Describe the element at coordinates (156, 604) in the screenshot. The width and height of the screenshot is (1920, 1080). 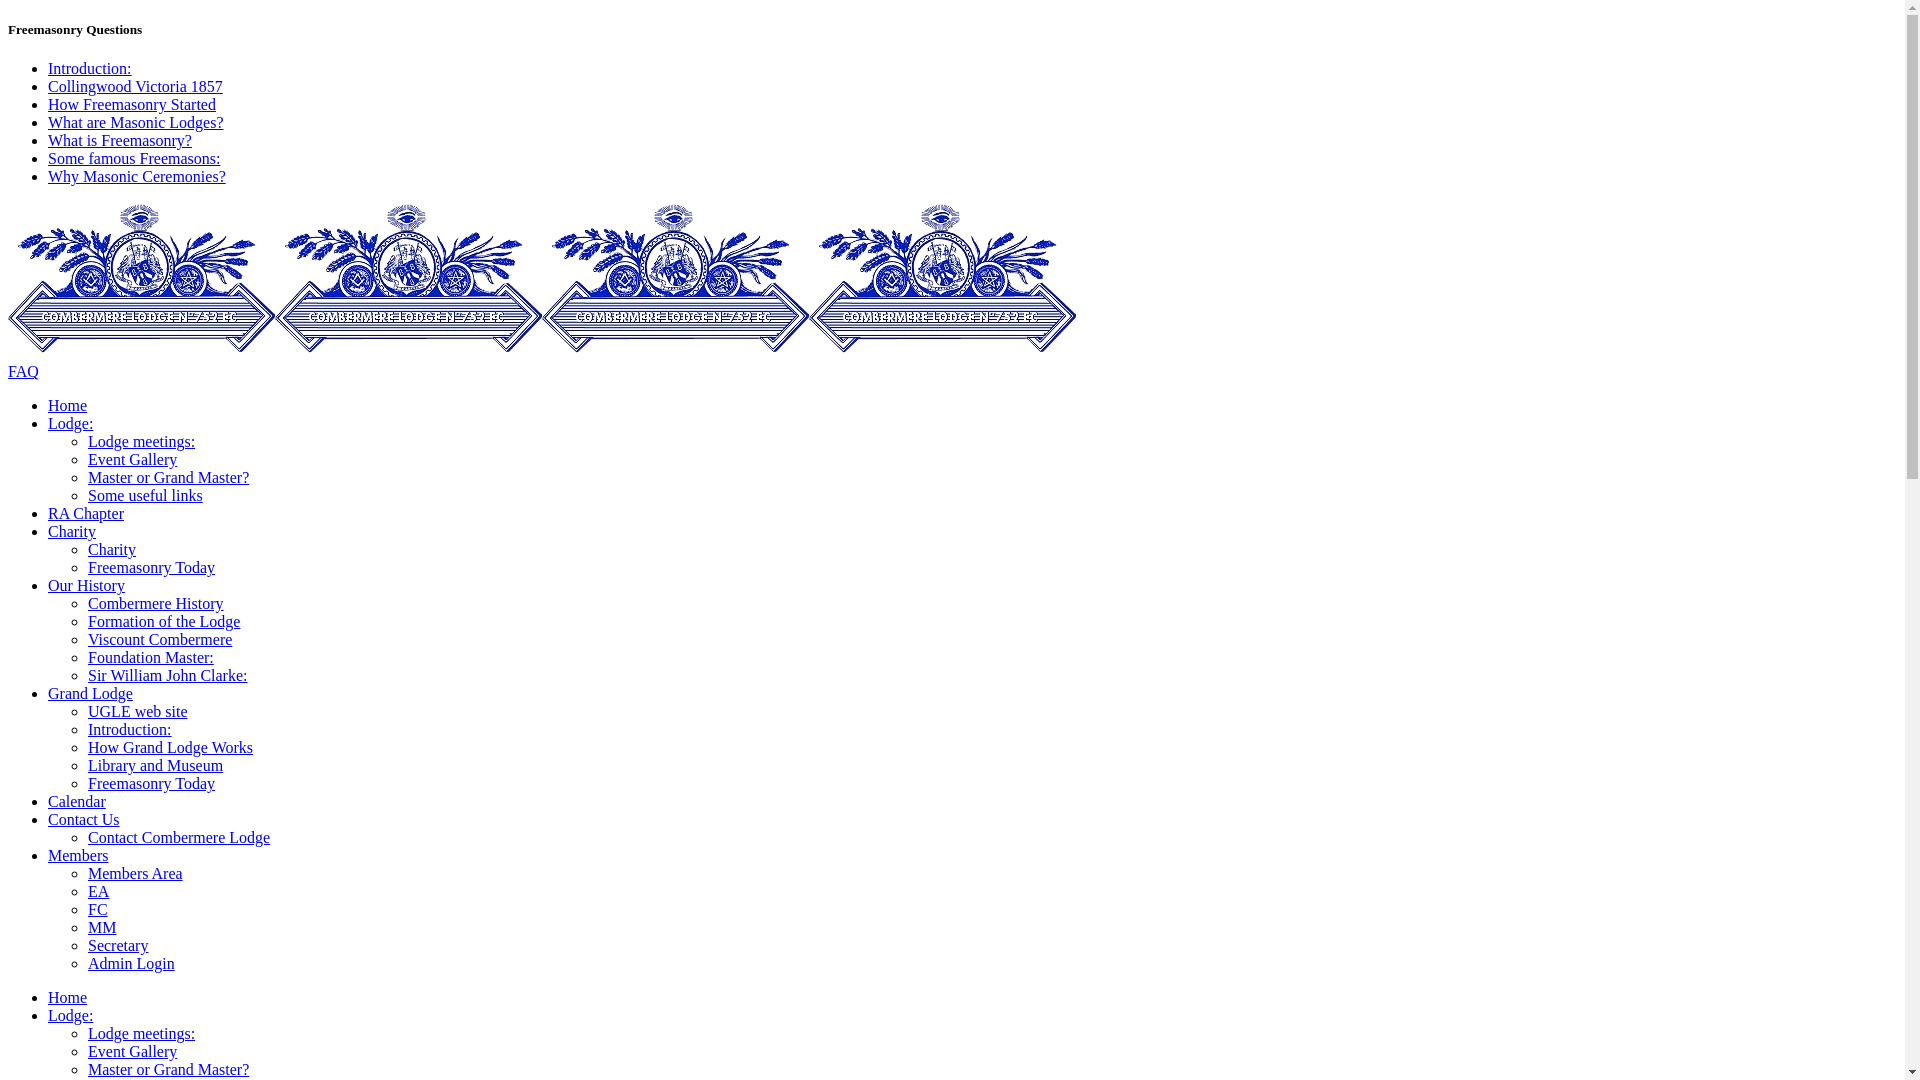
I see `Combermere History` at that location.